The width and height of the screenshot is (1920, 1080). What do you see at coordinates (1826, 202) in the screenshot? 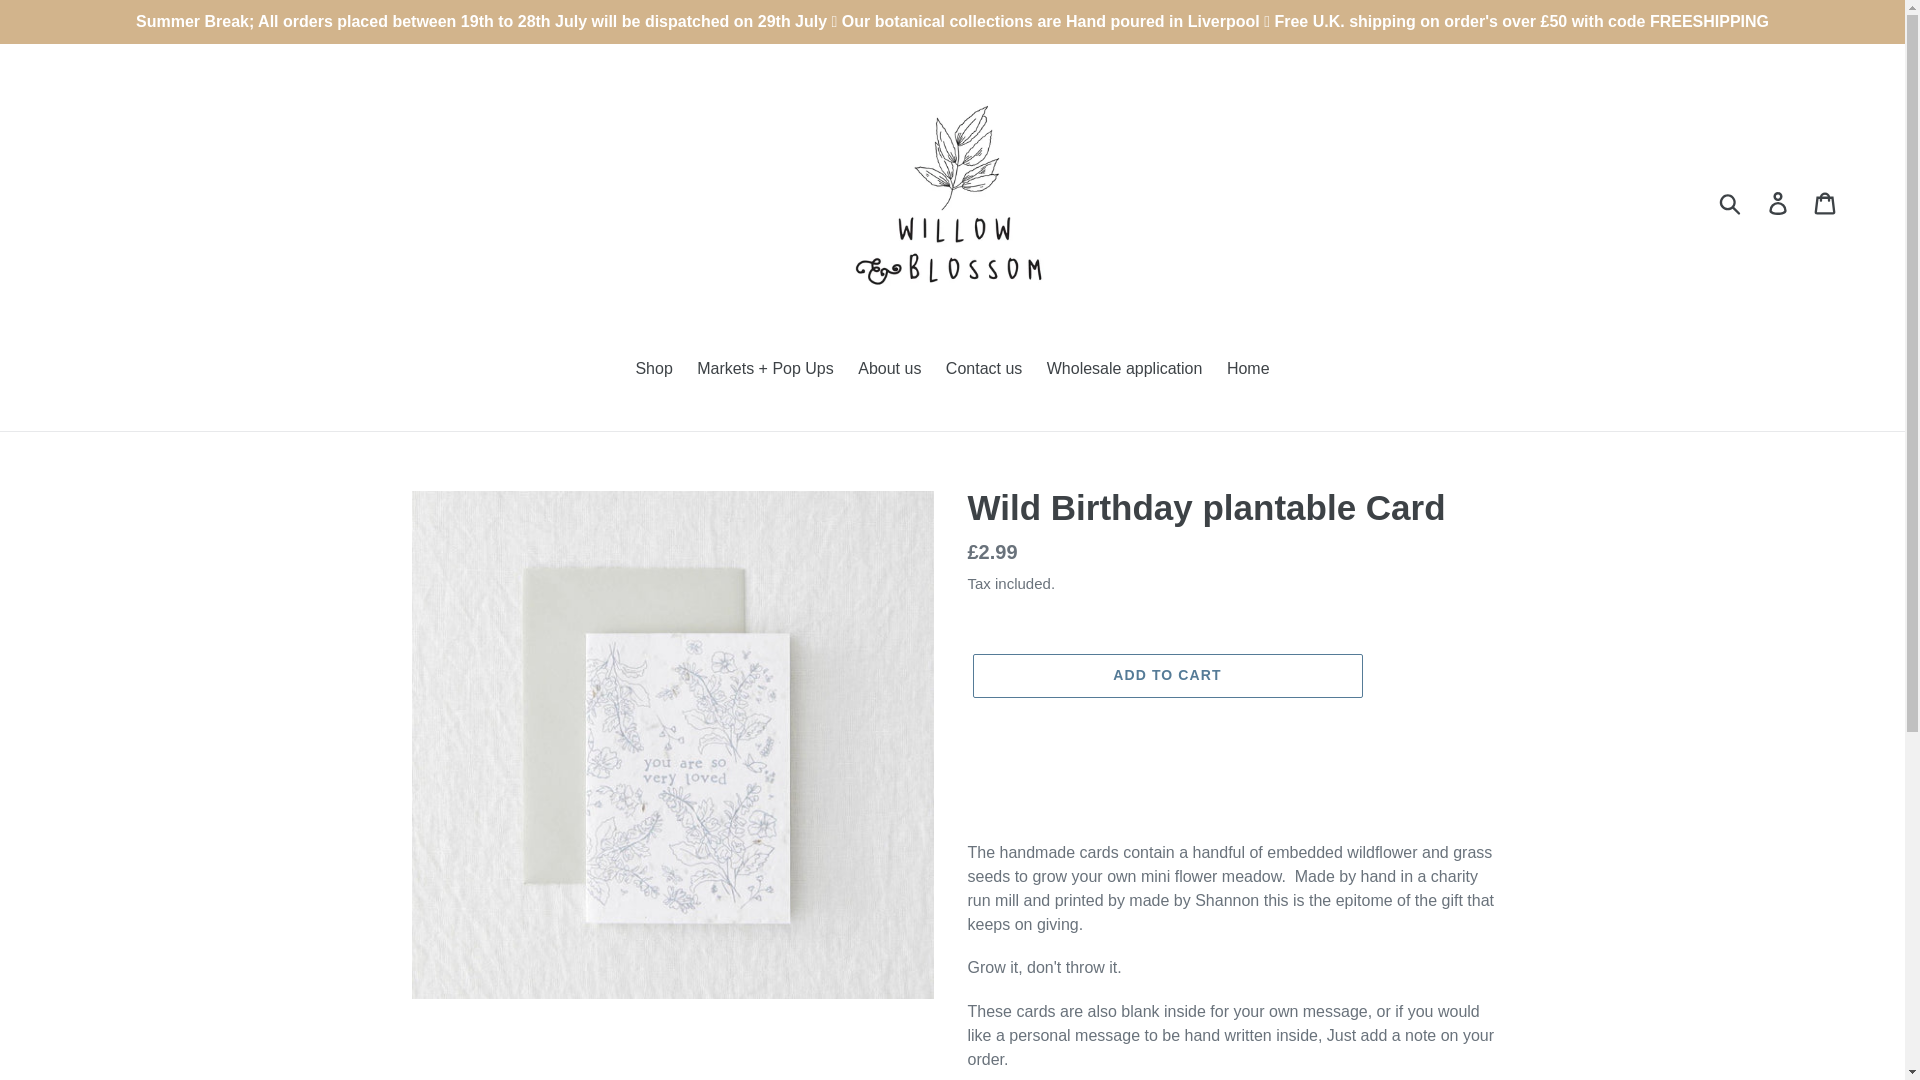
I see `Cart` at bounding box center [1826, 202].